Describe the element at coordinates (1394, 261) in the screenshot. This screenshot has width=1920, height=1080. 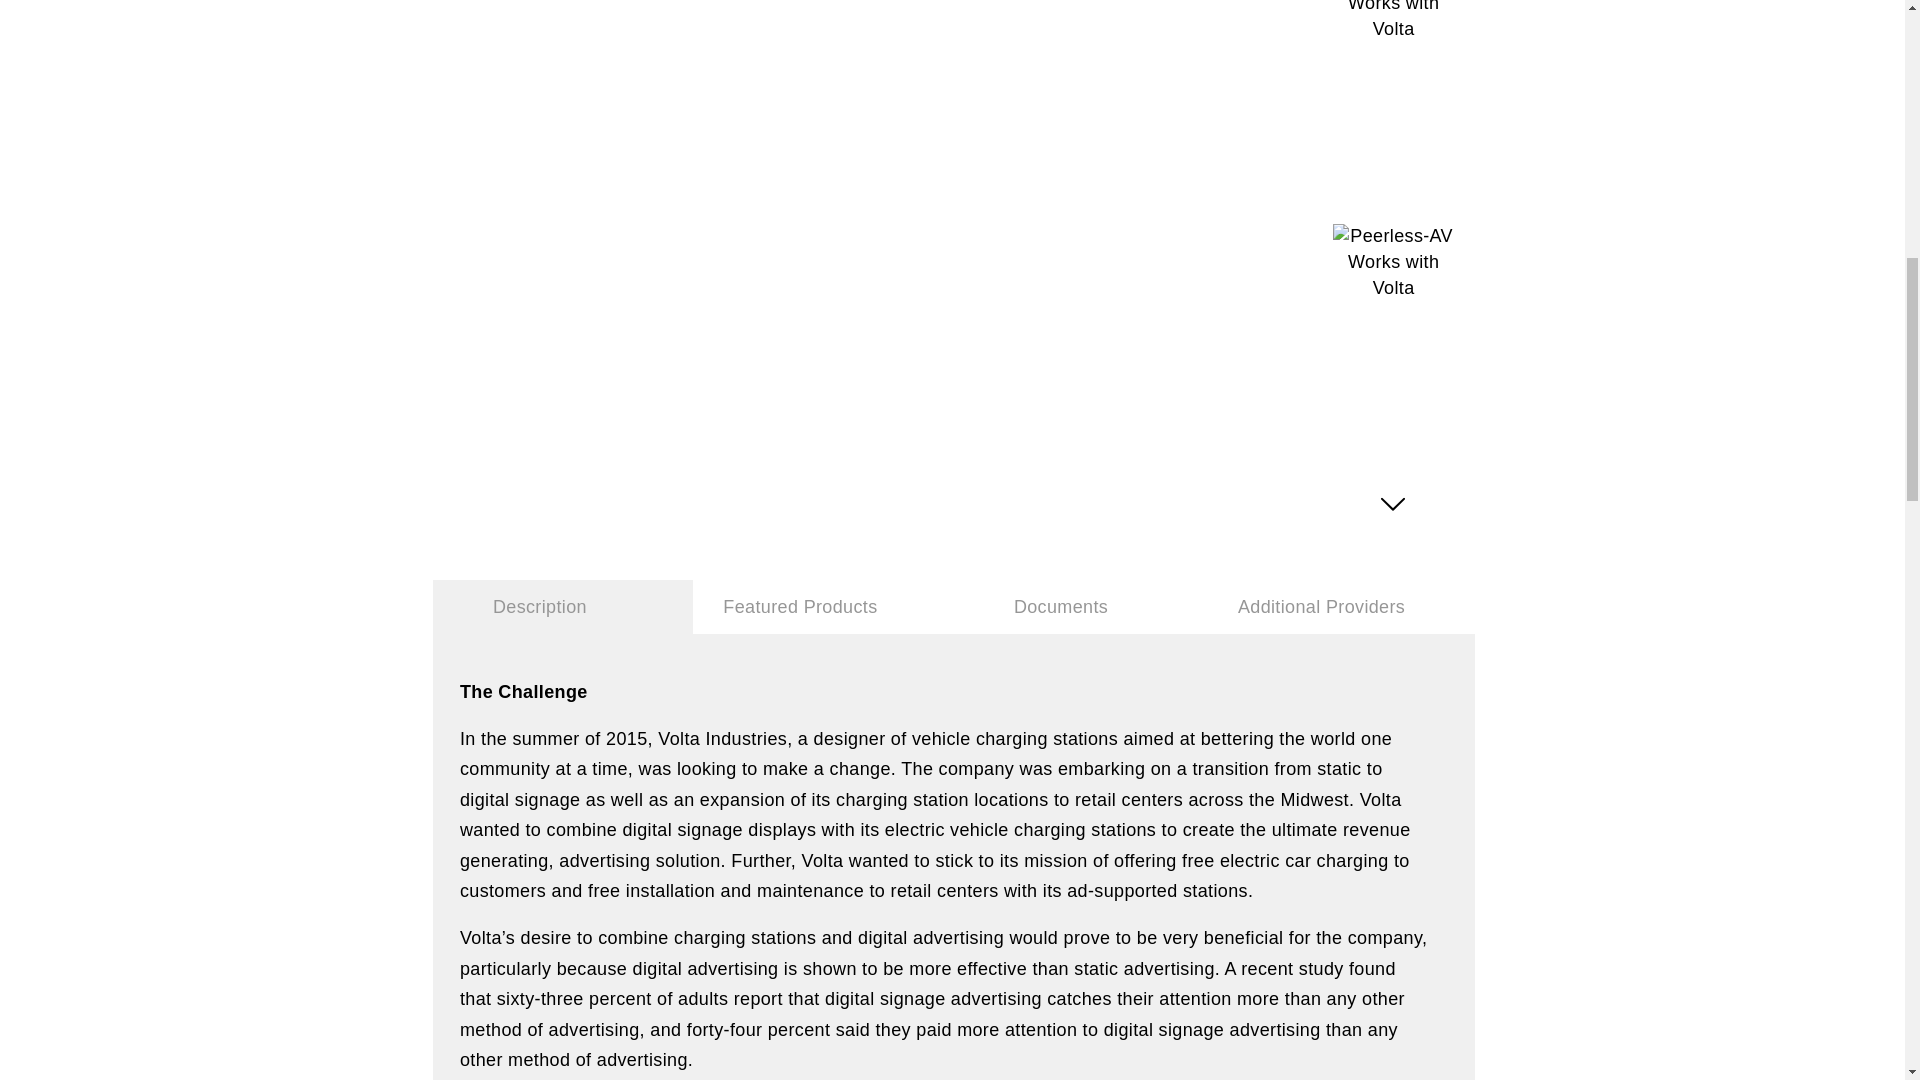
I see `Image 4 of 4` at that location.